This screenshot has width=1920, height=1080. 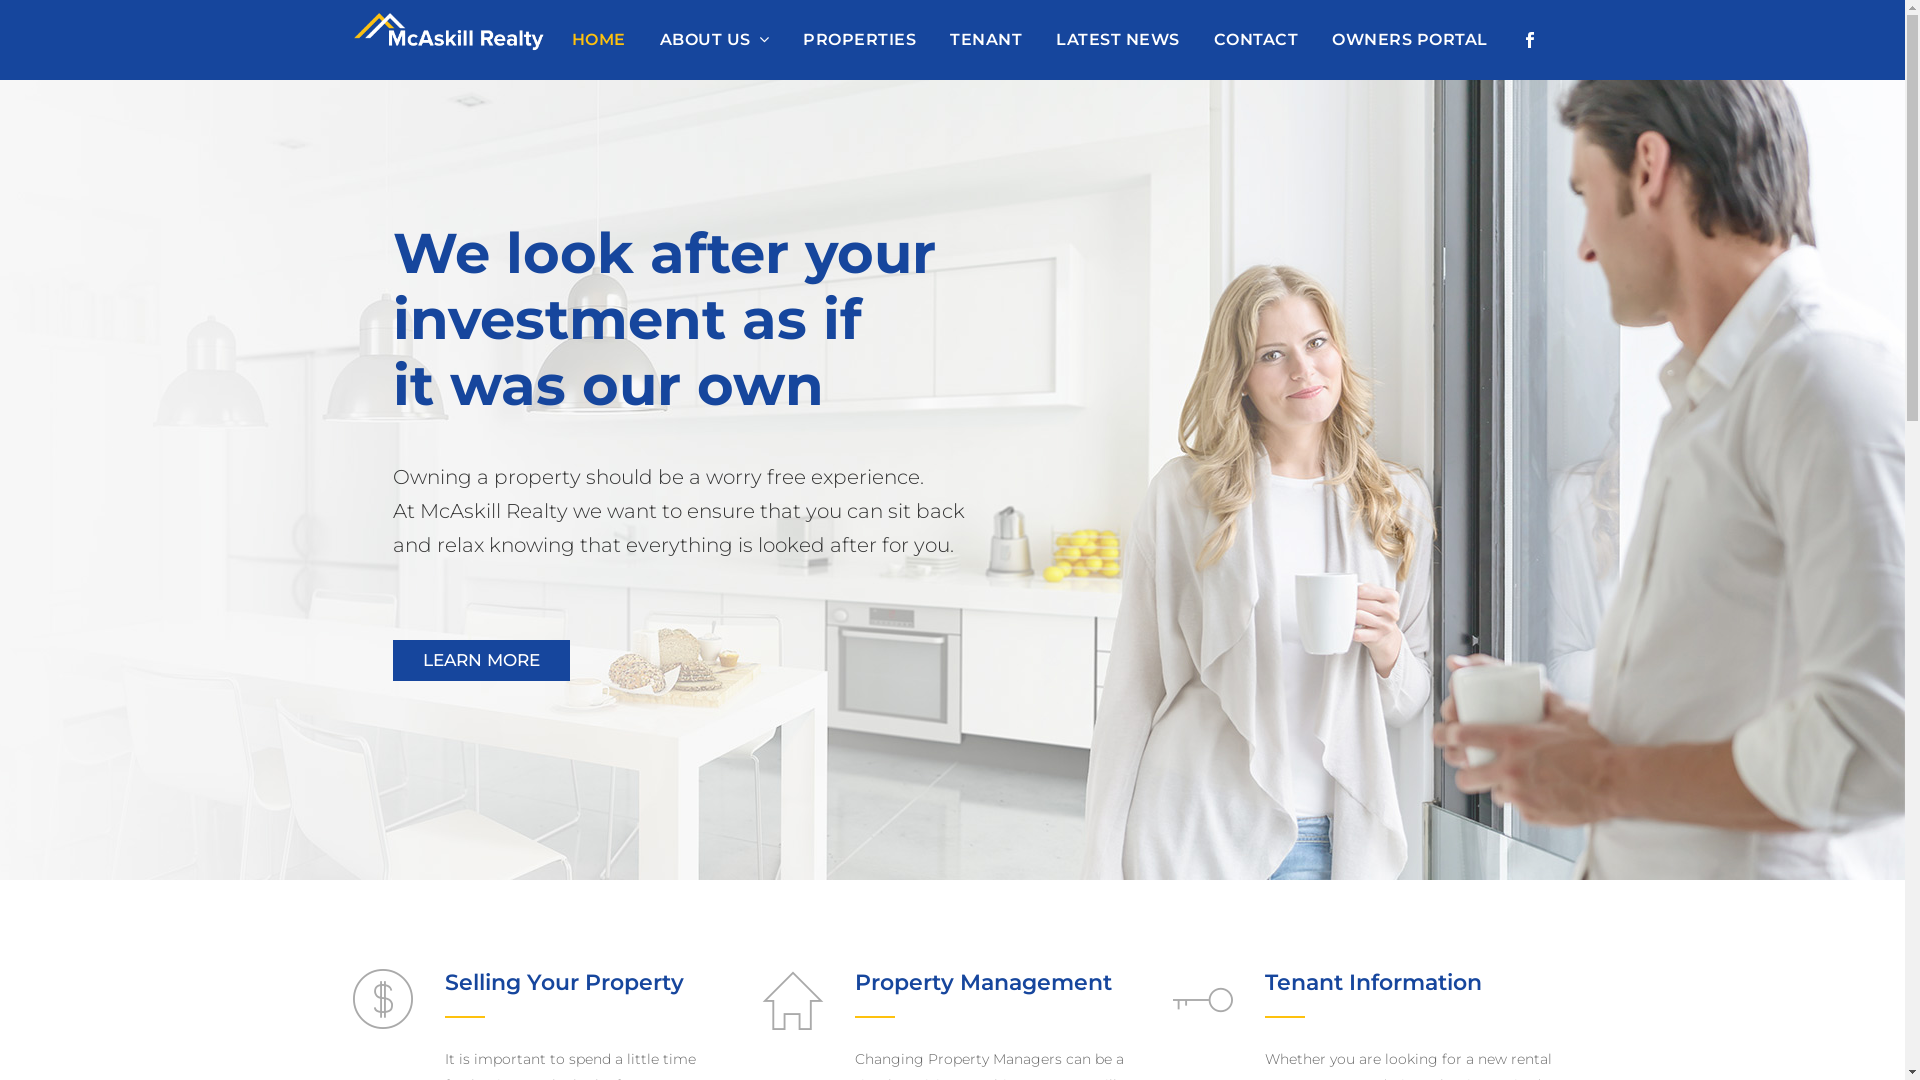 I want to click on PROPERTIES, so click(x=860, y=40).